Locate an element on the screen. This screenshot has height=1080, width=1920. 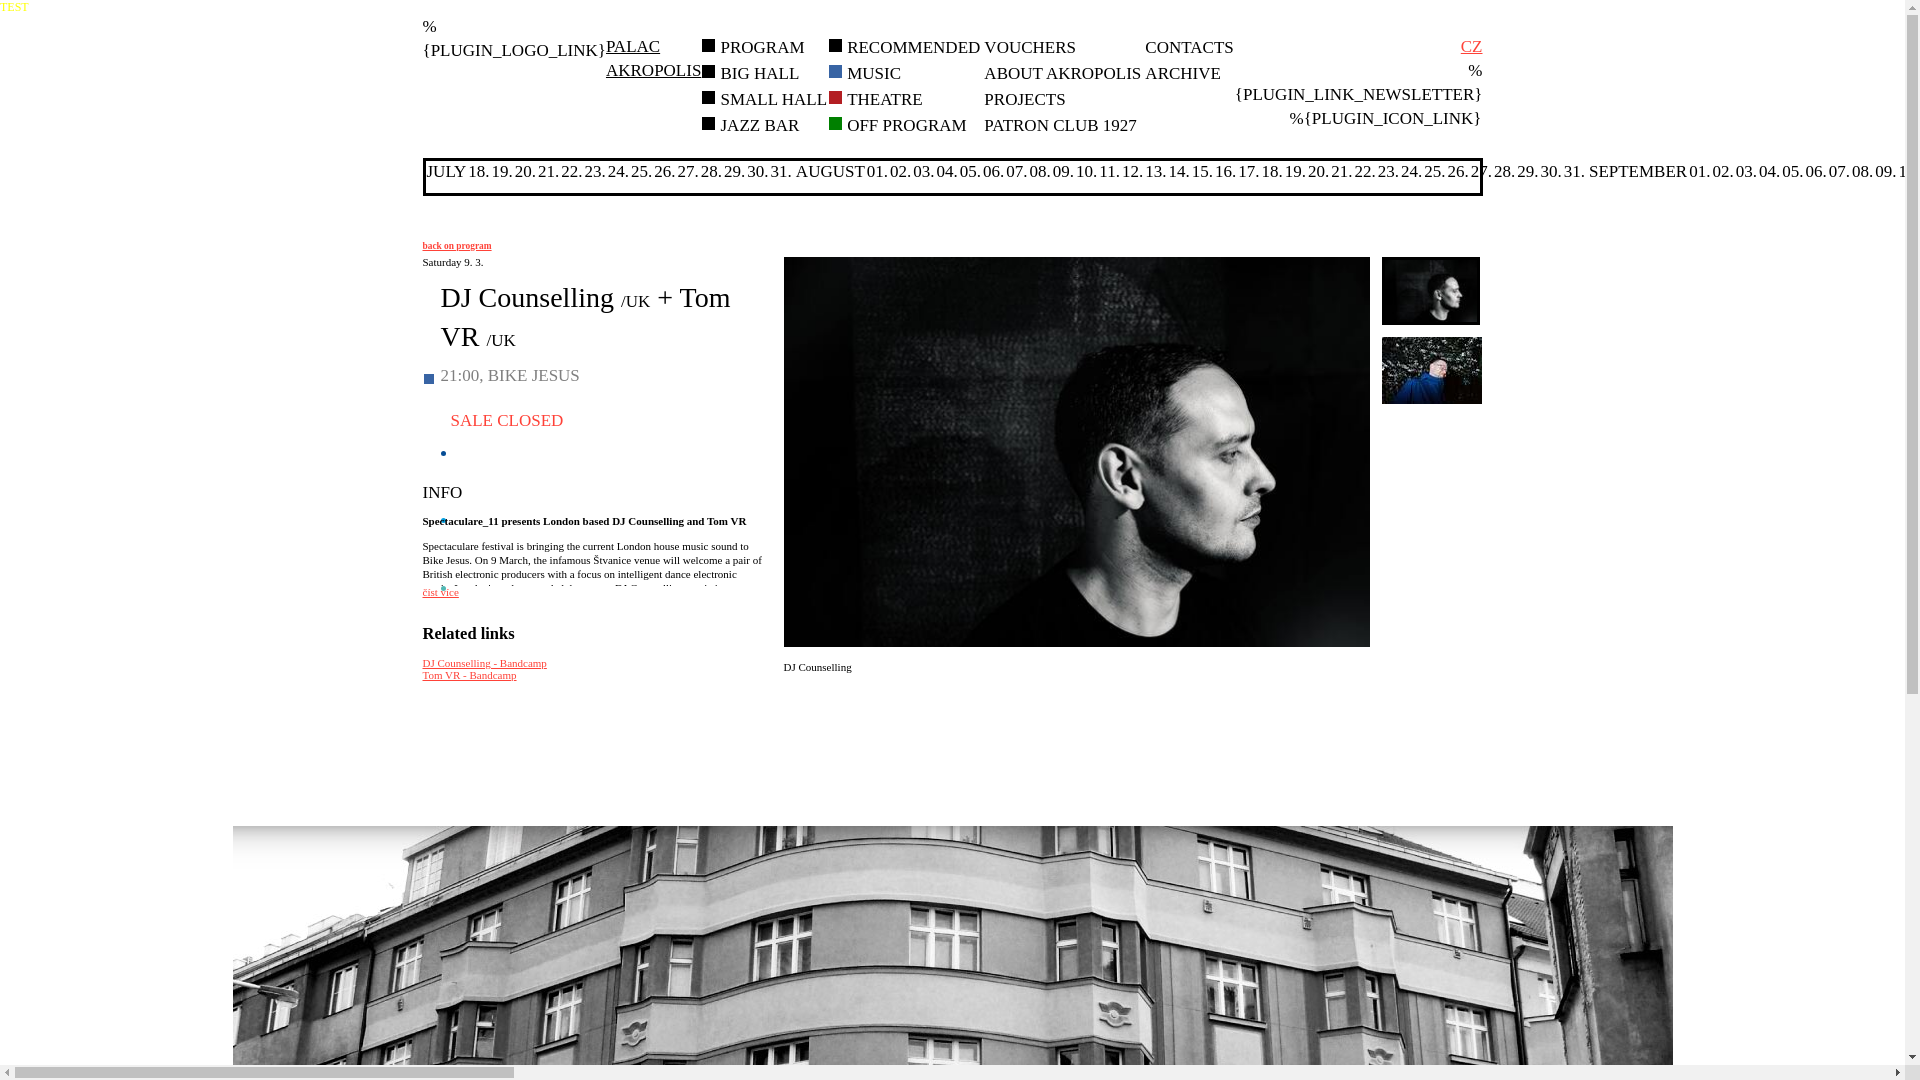
VOUCHERS is located at coordinates (1029, 47).